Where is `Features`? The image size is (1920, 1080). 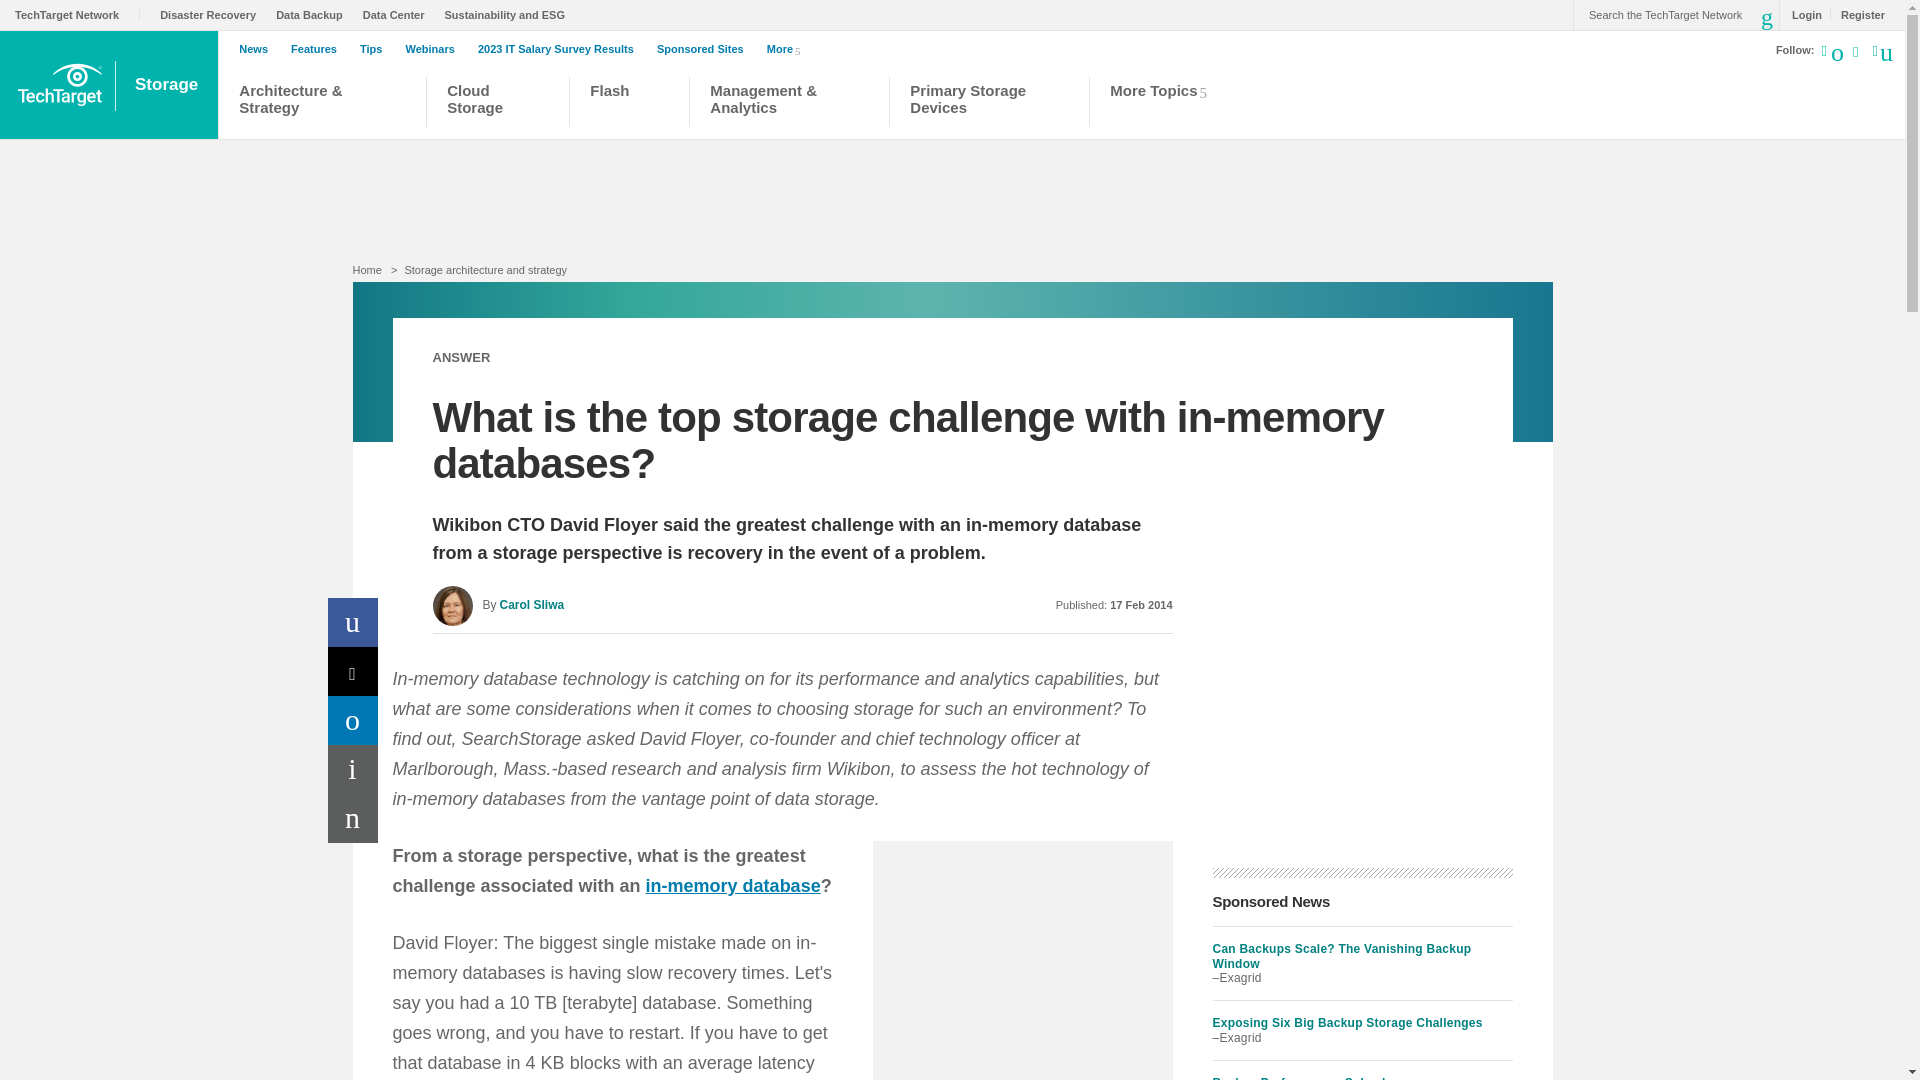 Features is located at coordinates (319, 49).